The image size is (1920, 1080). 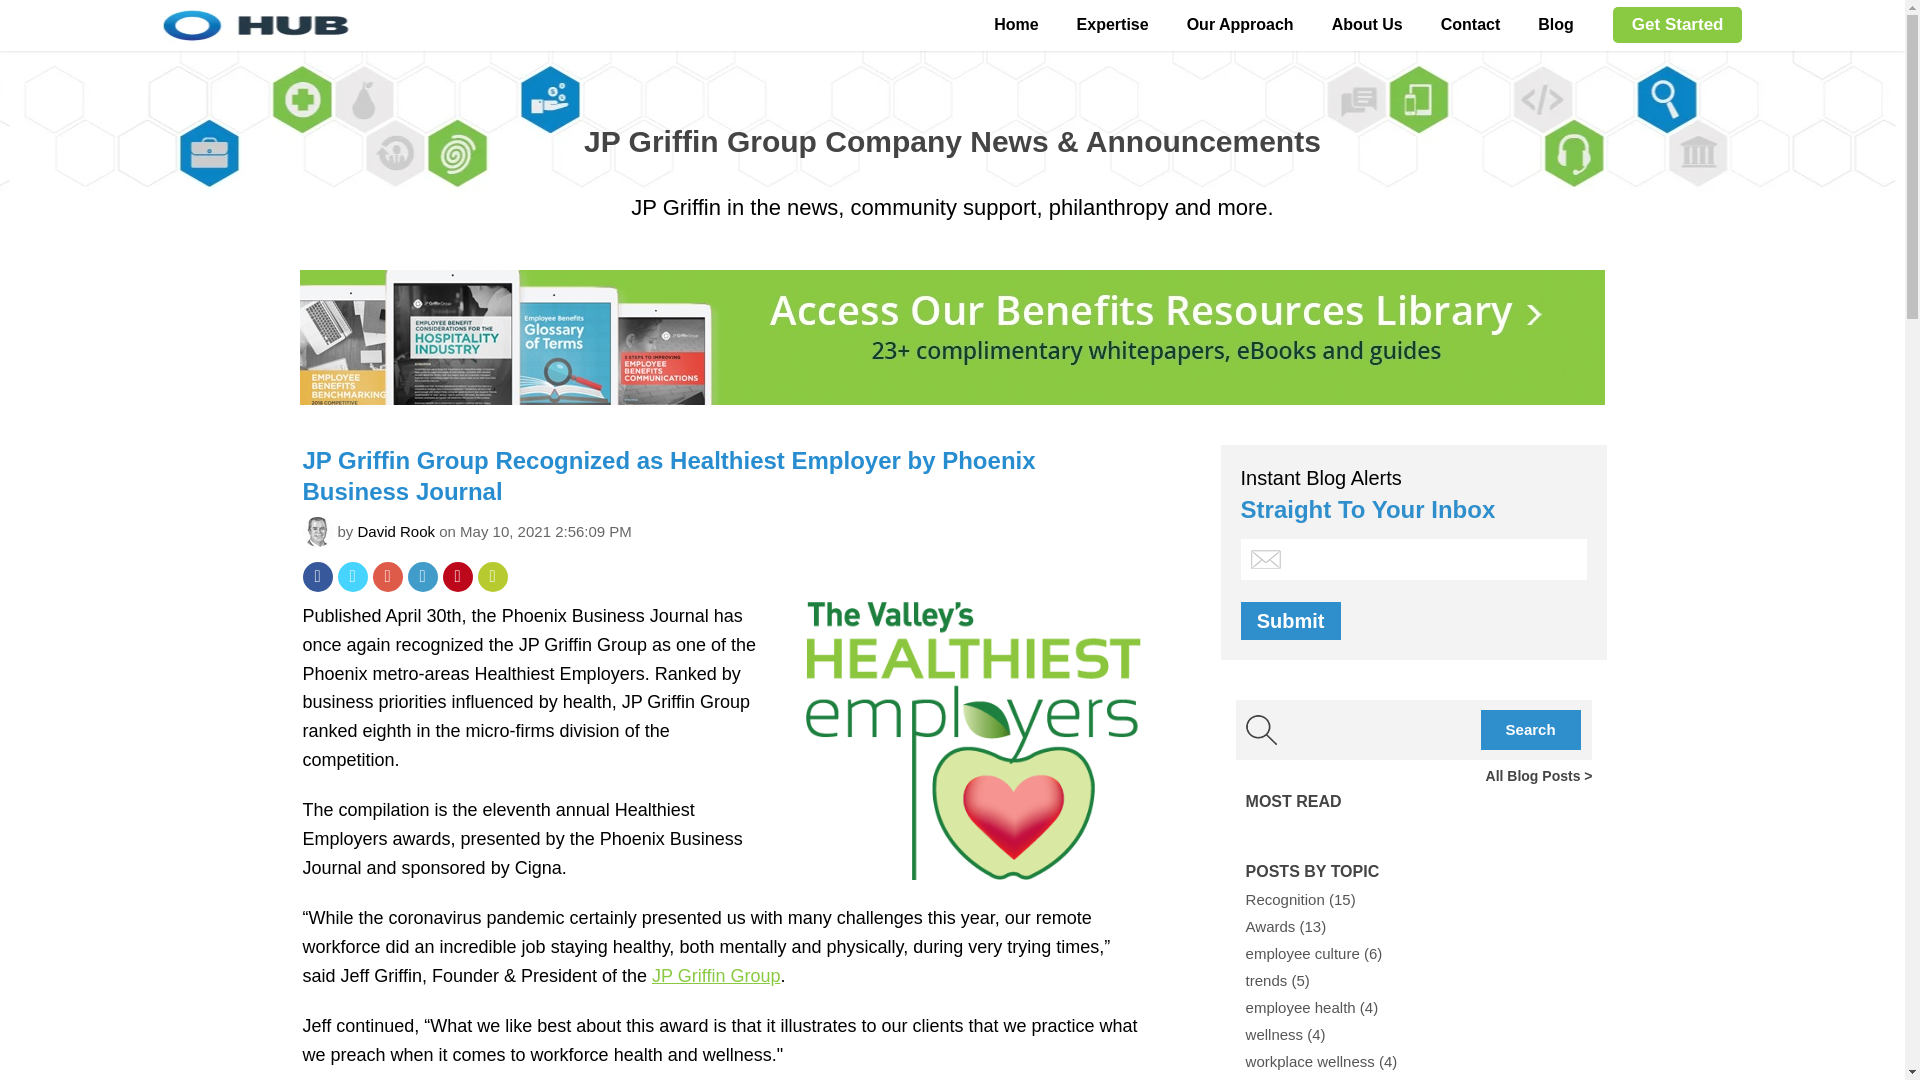 I want to click on Share this page on LinkedIn, so click(x=422, y=576).